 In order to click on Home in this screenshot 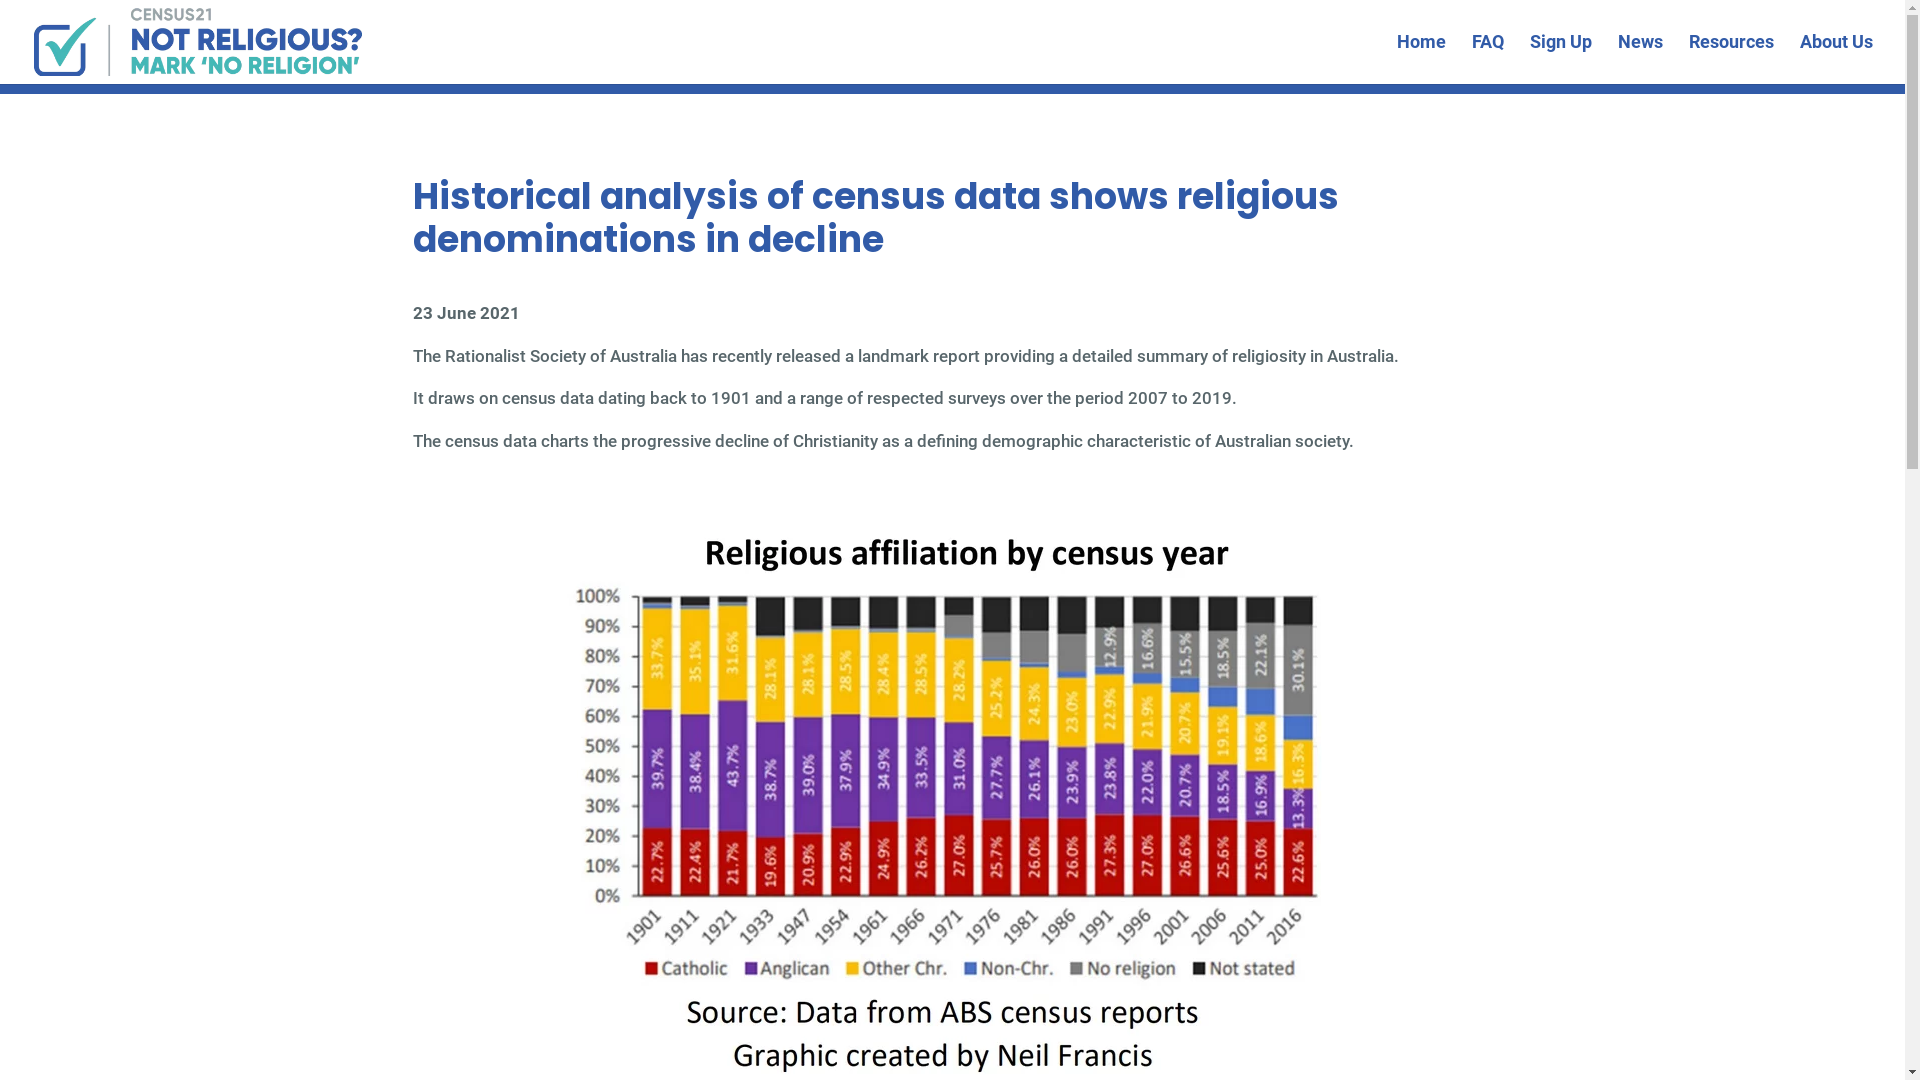, I will do `click(1422, 60)`.